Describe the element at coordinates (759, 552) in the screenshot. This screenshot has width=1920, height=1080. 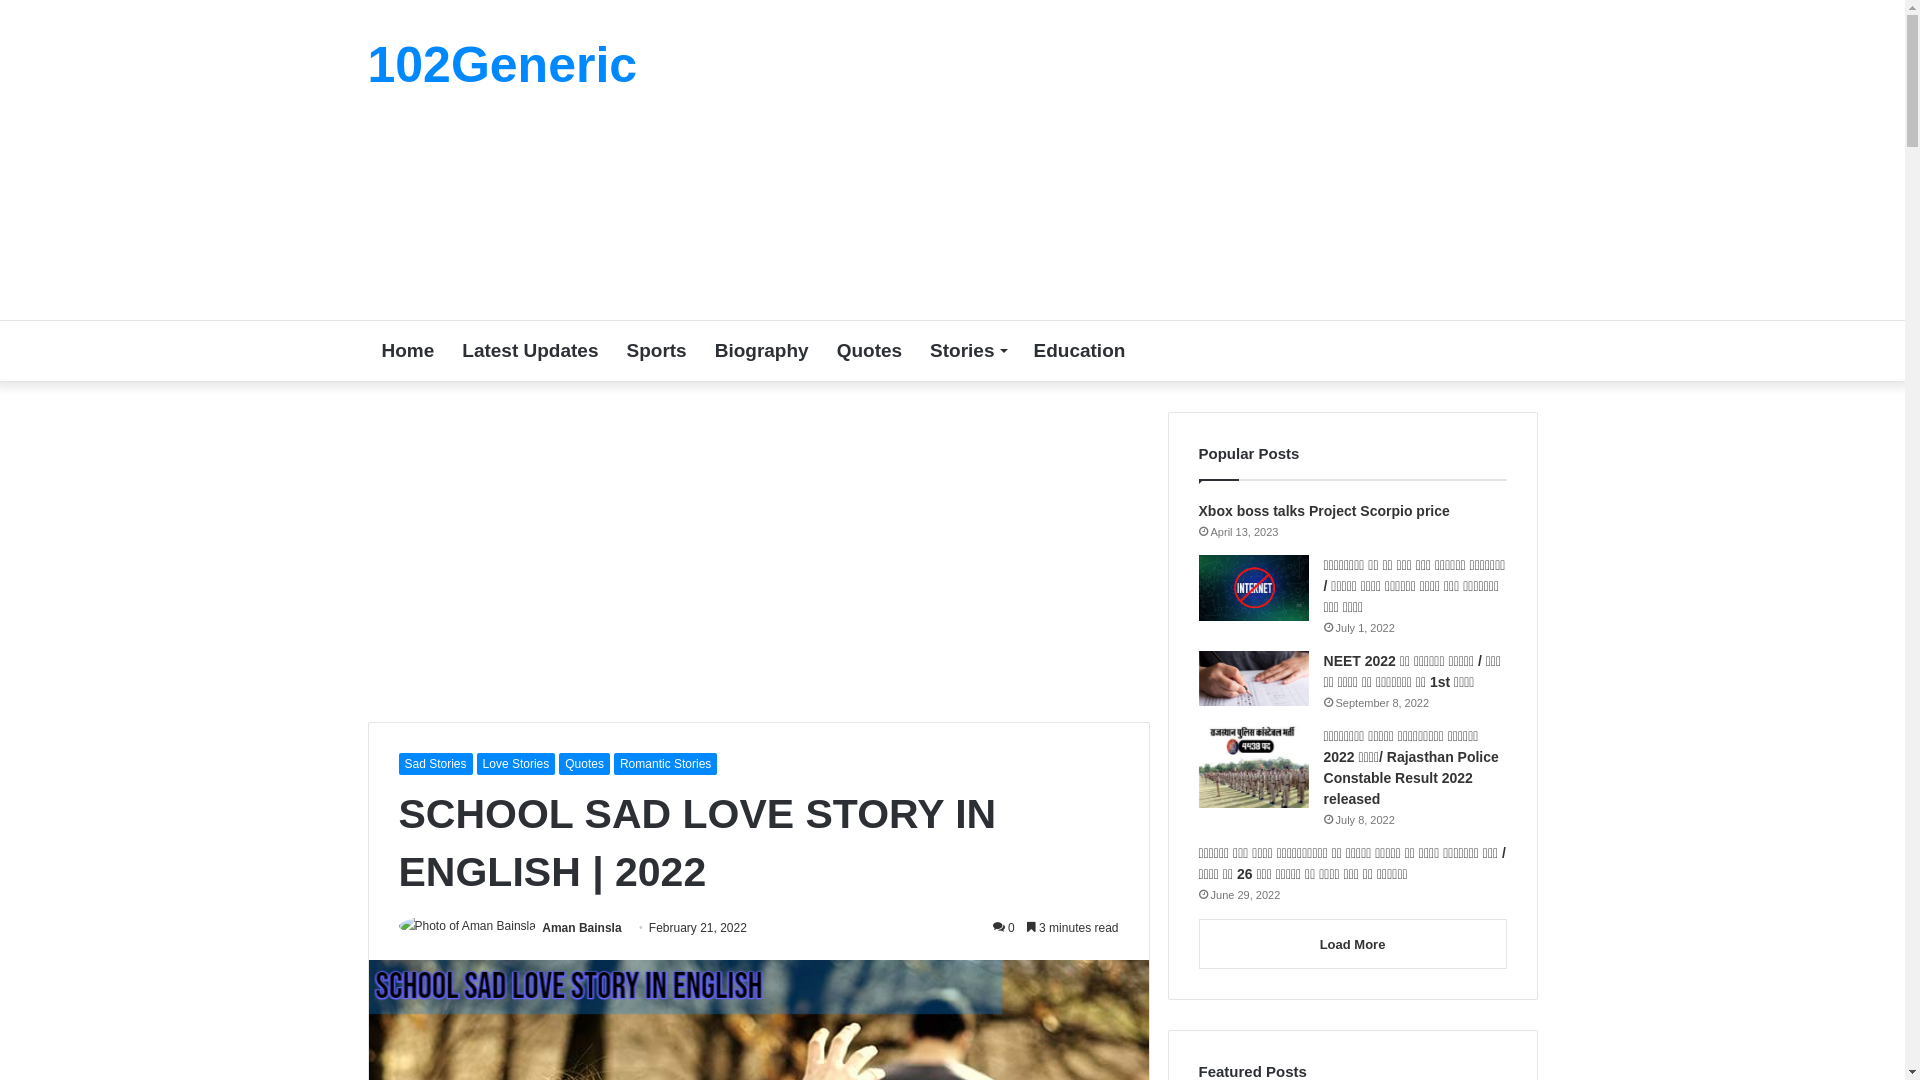
I see `Advertisement` at that location.